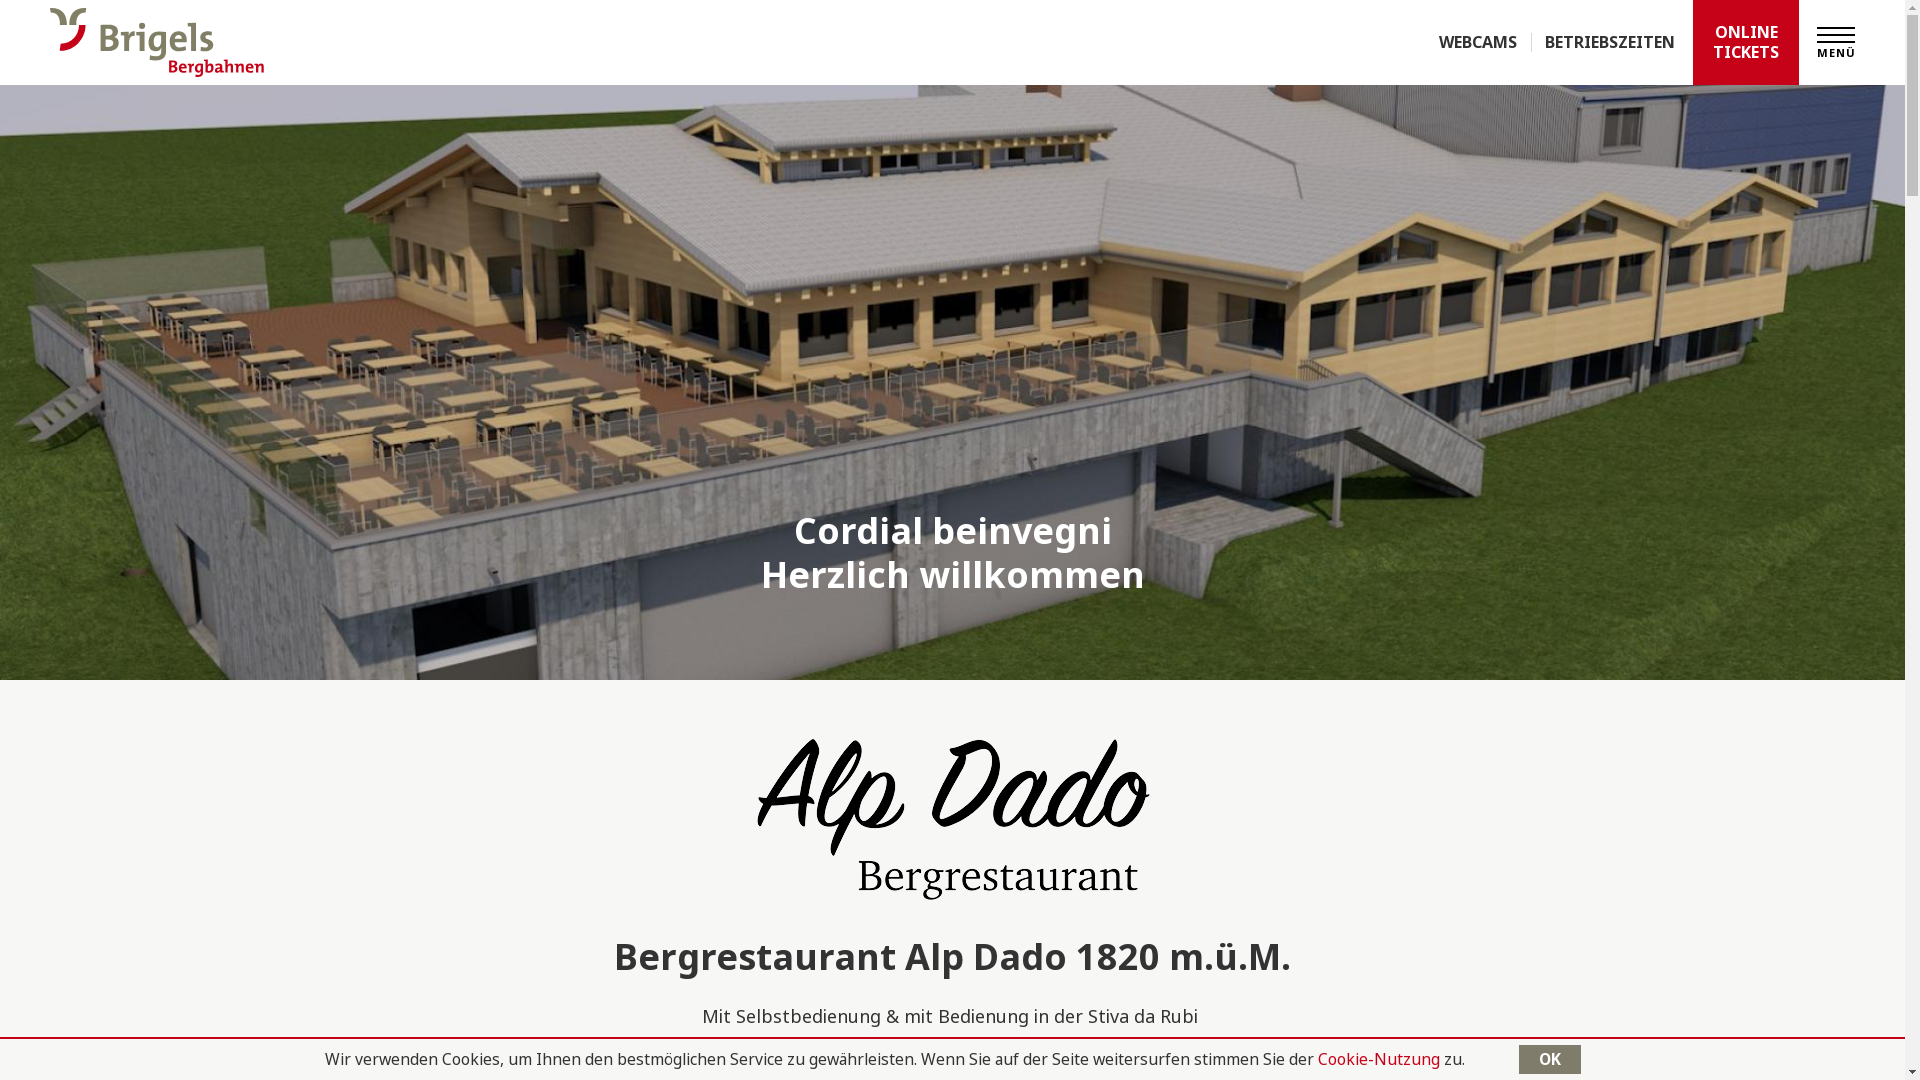 The height and width of the screenshot is (1080, 1920). What do you see at coordinates (1379, 1059) in the screenshot?
I see `Cookie-Nutzung` at bounding box center [1379, 1059].